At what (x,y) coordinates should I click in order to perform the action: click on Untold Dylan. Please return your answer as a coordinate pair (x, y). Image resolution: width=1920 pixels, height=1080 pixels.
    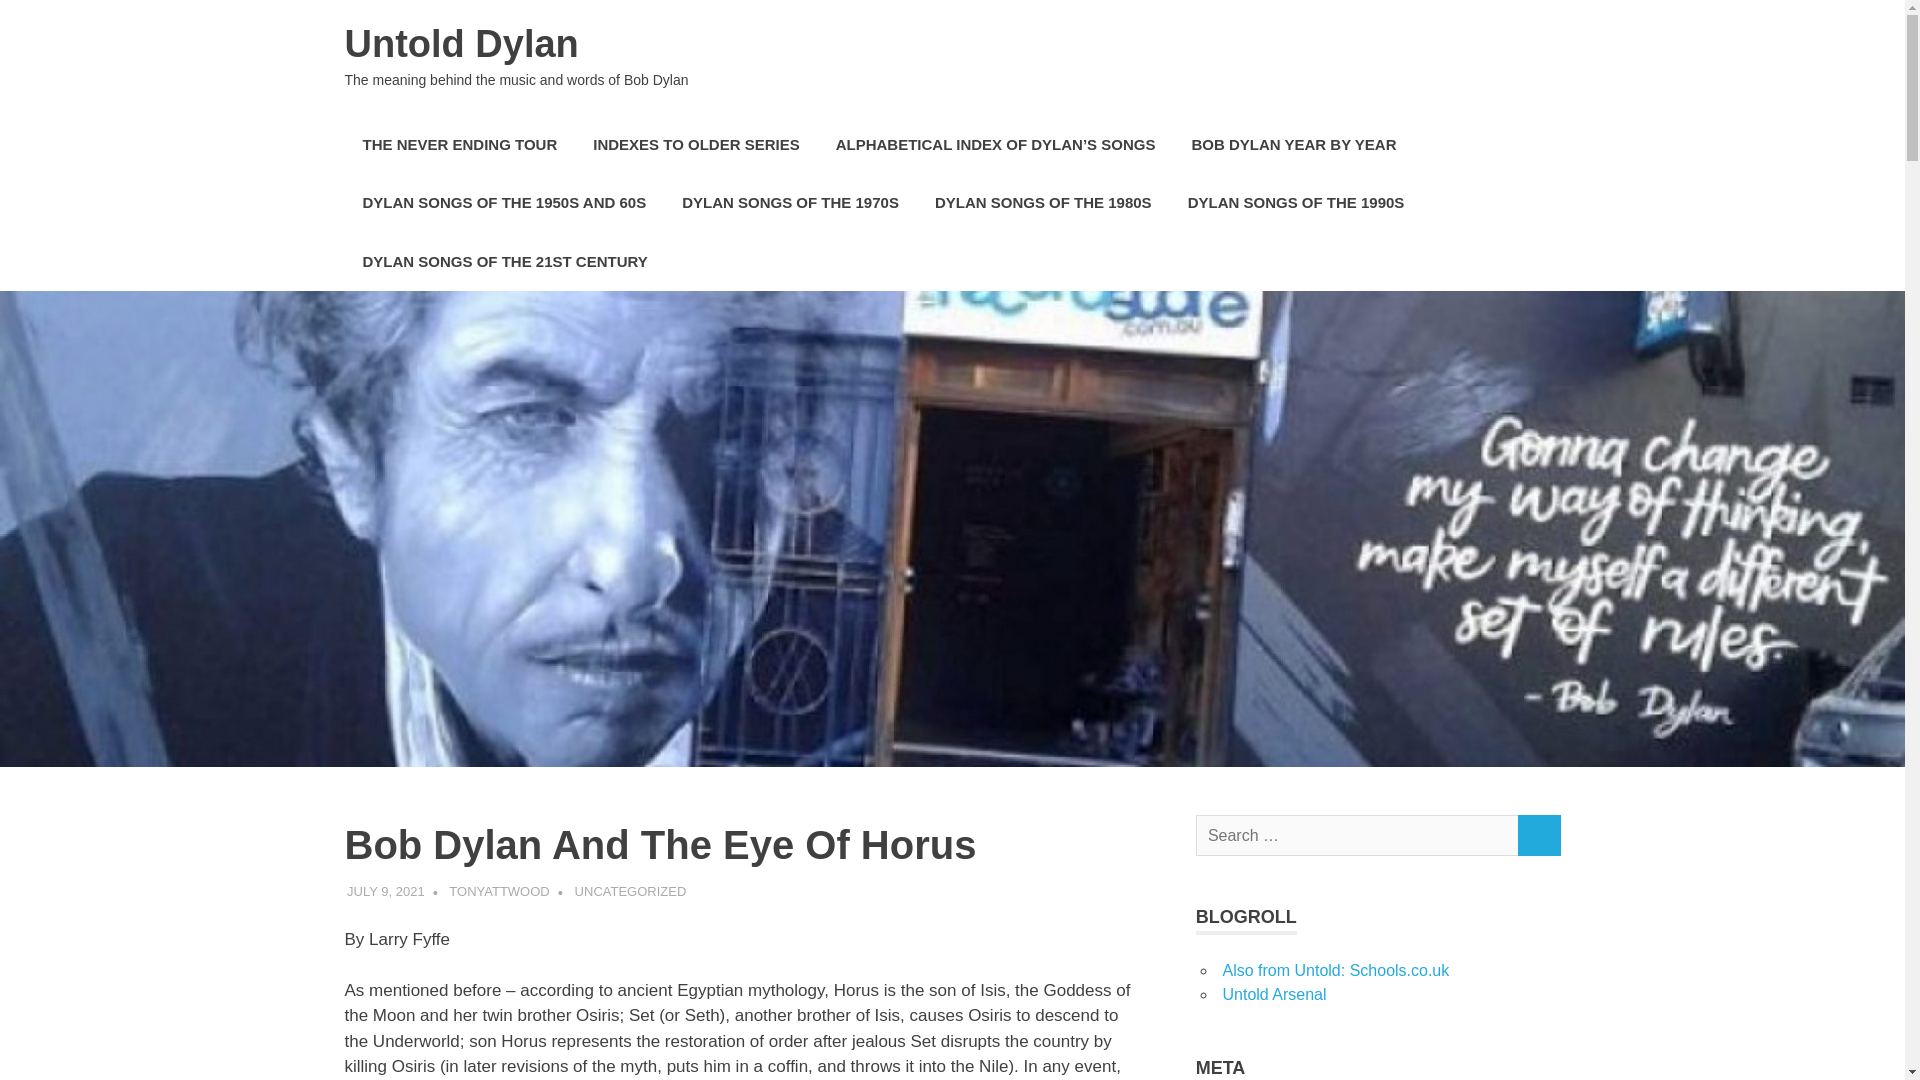
    Looking at the image, I should click on (460, 43).